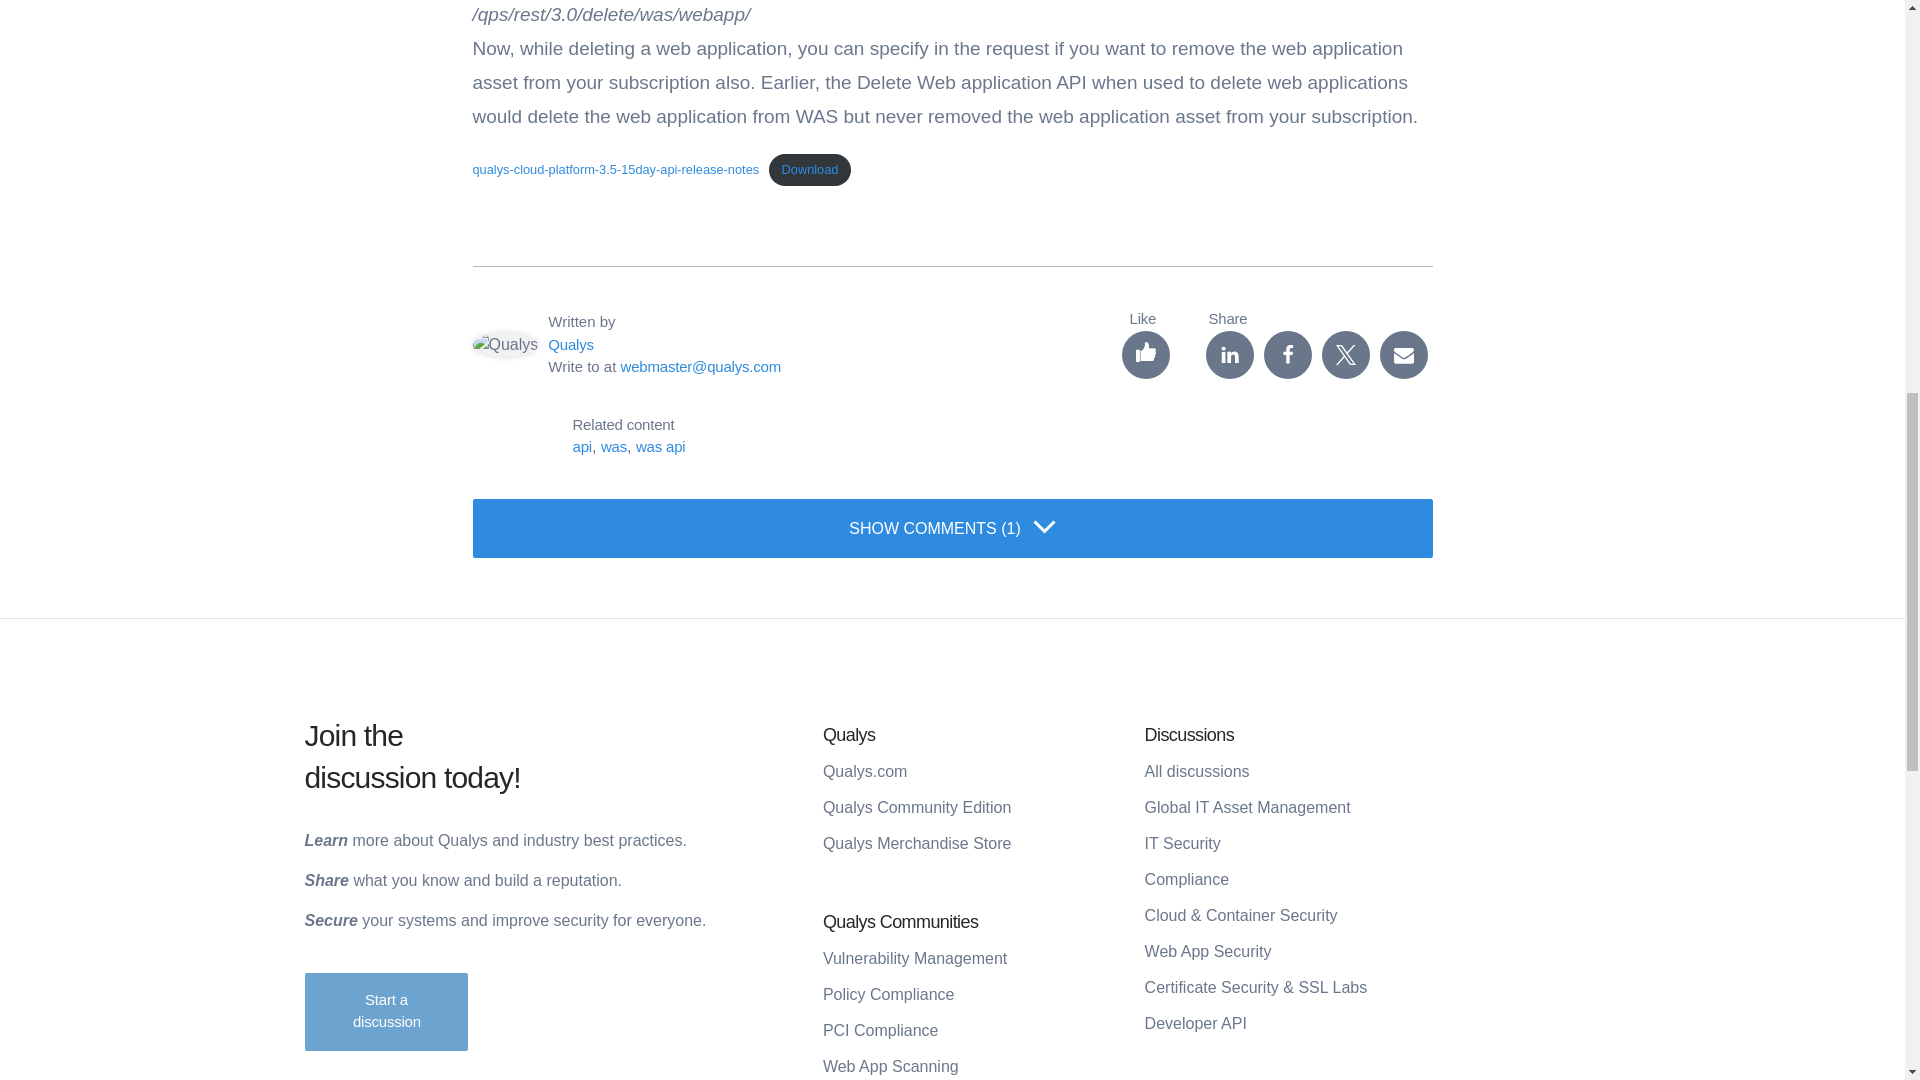 The width and height of the screenshot is (1920, 1080). What do you see at coordinates (1287, 354) in the screenshot?
I see `Share on Facebook` at bounding box center [1287, 354].